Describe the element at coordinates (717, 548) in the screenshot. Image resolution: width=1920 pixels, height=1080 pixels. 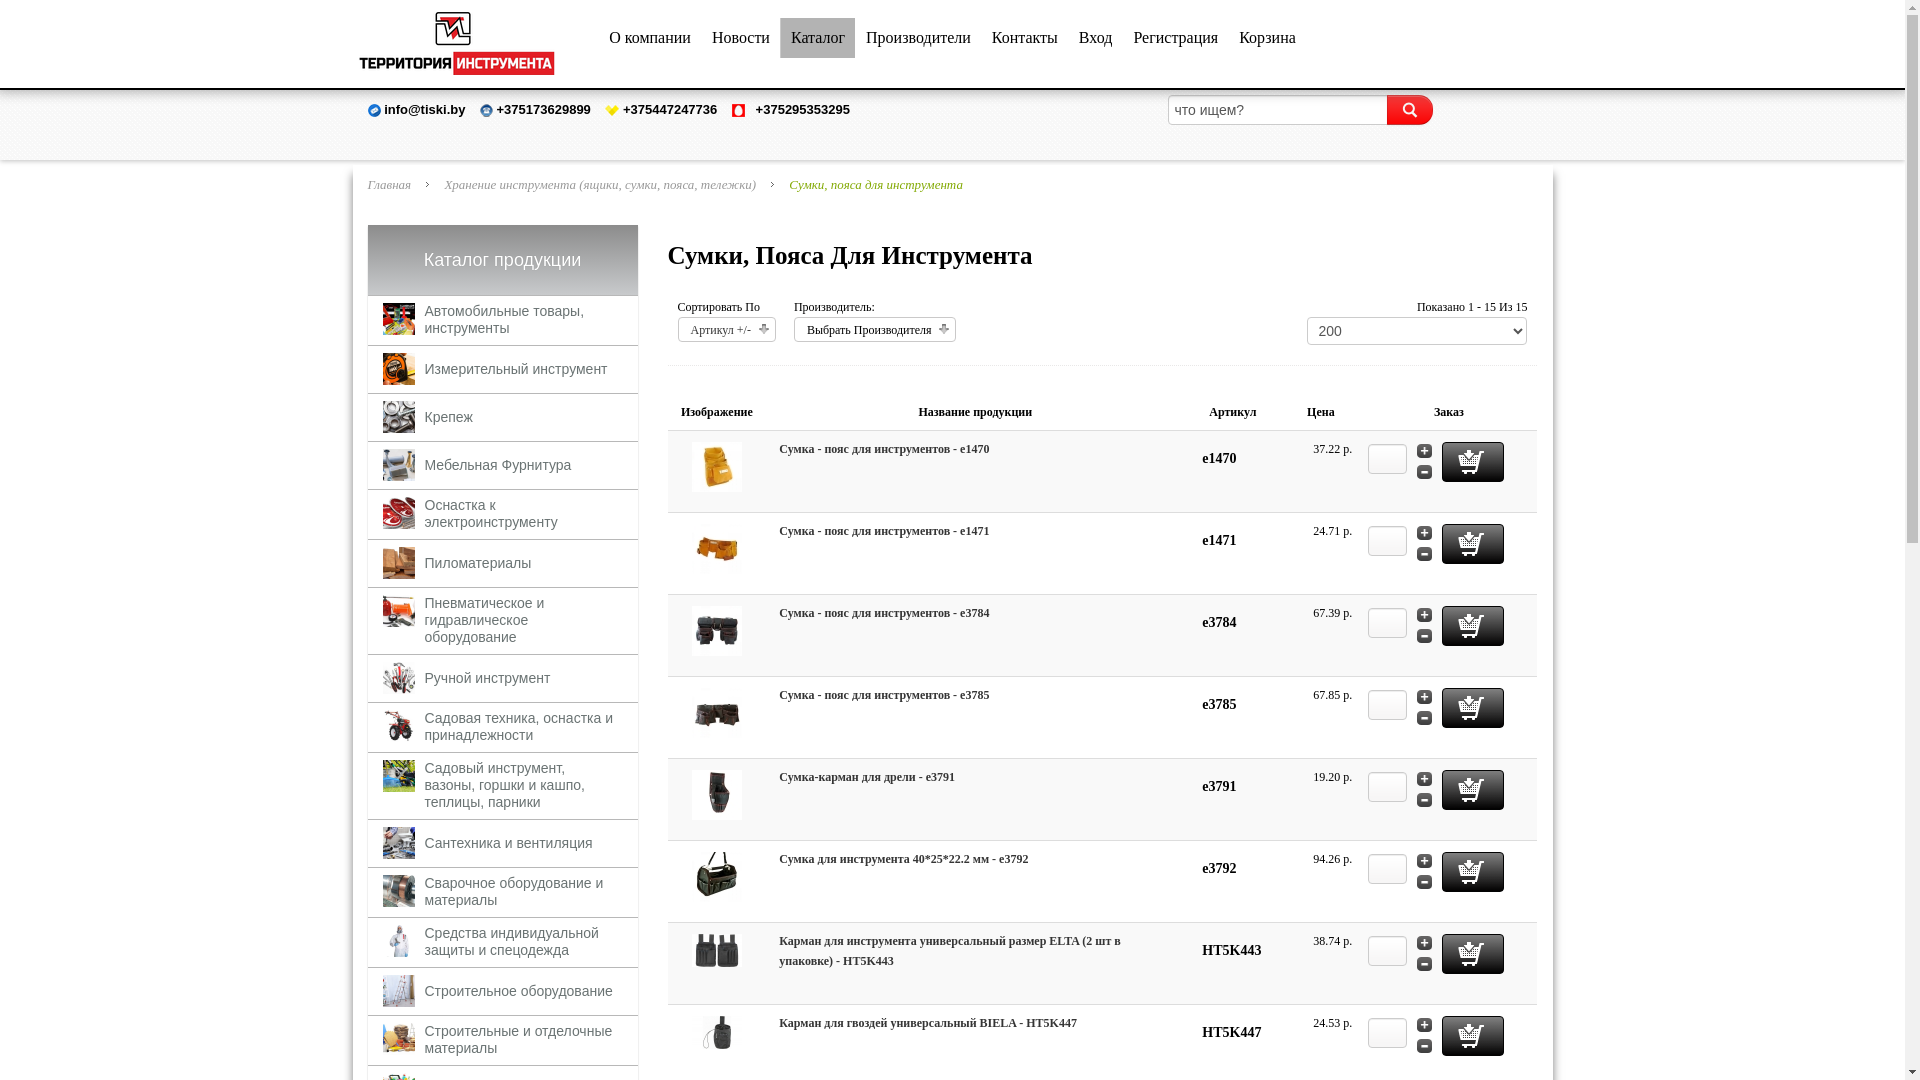
I see `e1471` at that location.